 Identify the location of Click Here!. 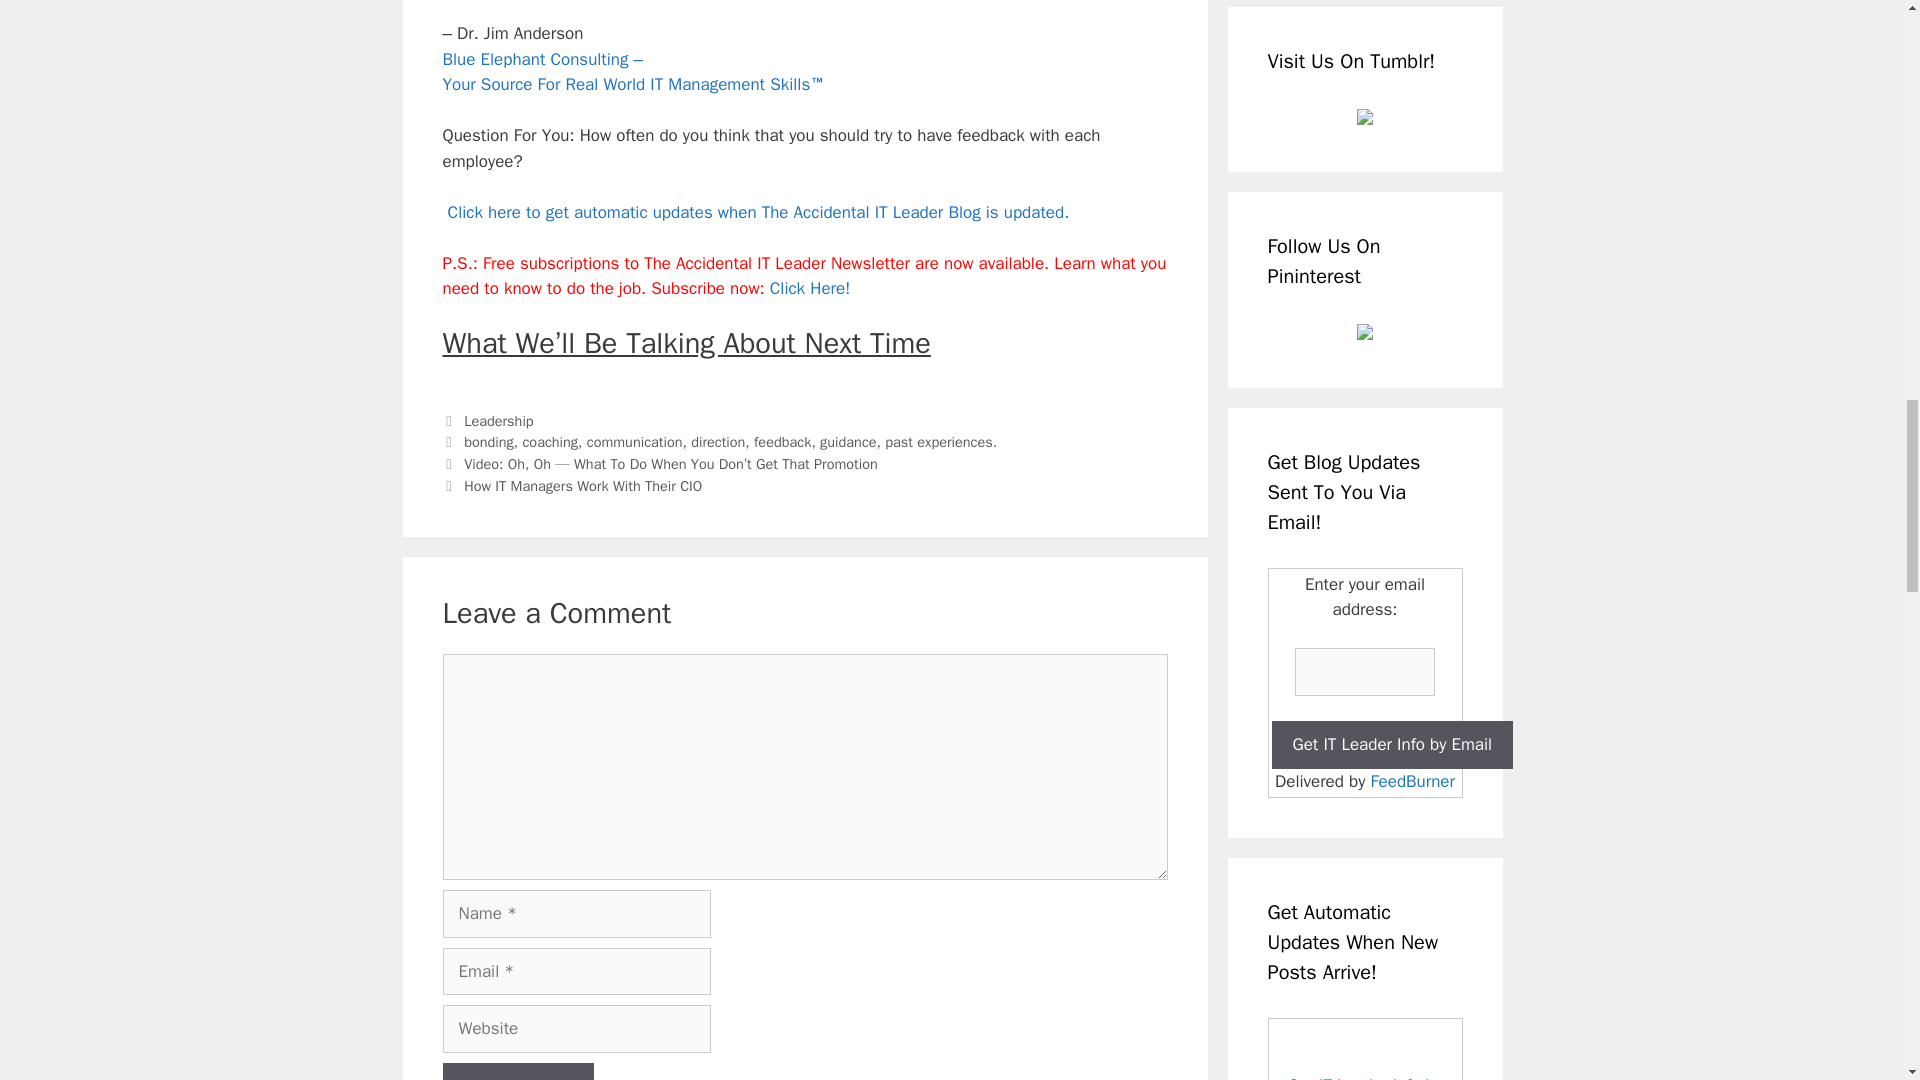
(810, 288).